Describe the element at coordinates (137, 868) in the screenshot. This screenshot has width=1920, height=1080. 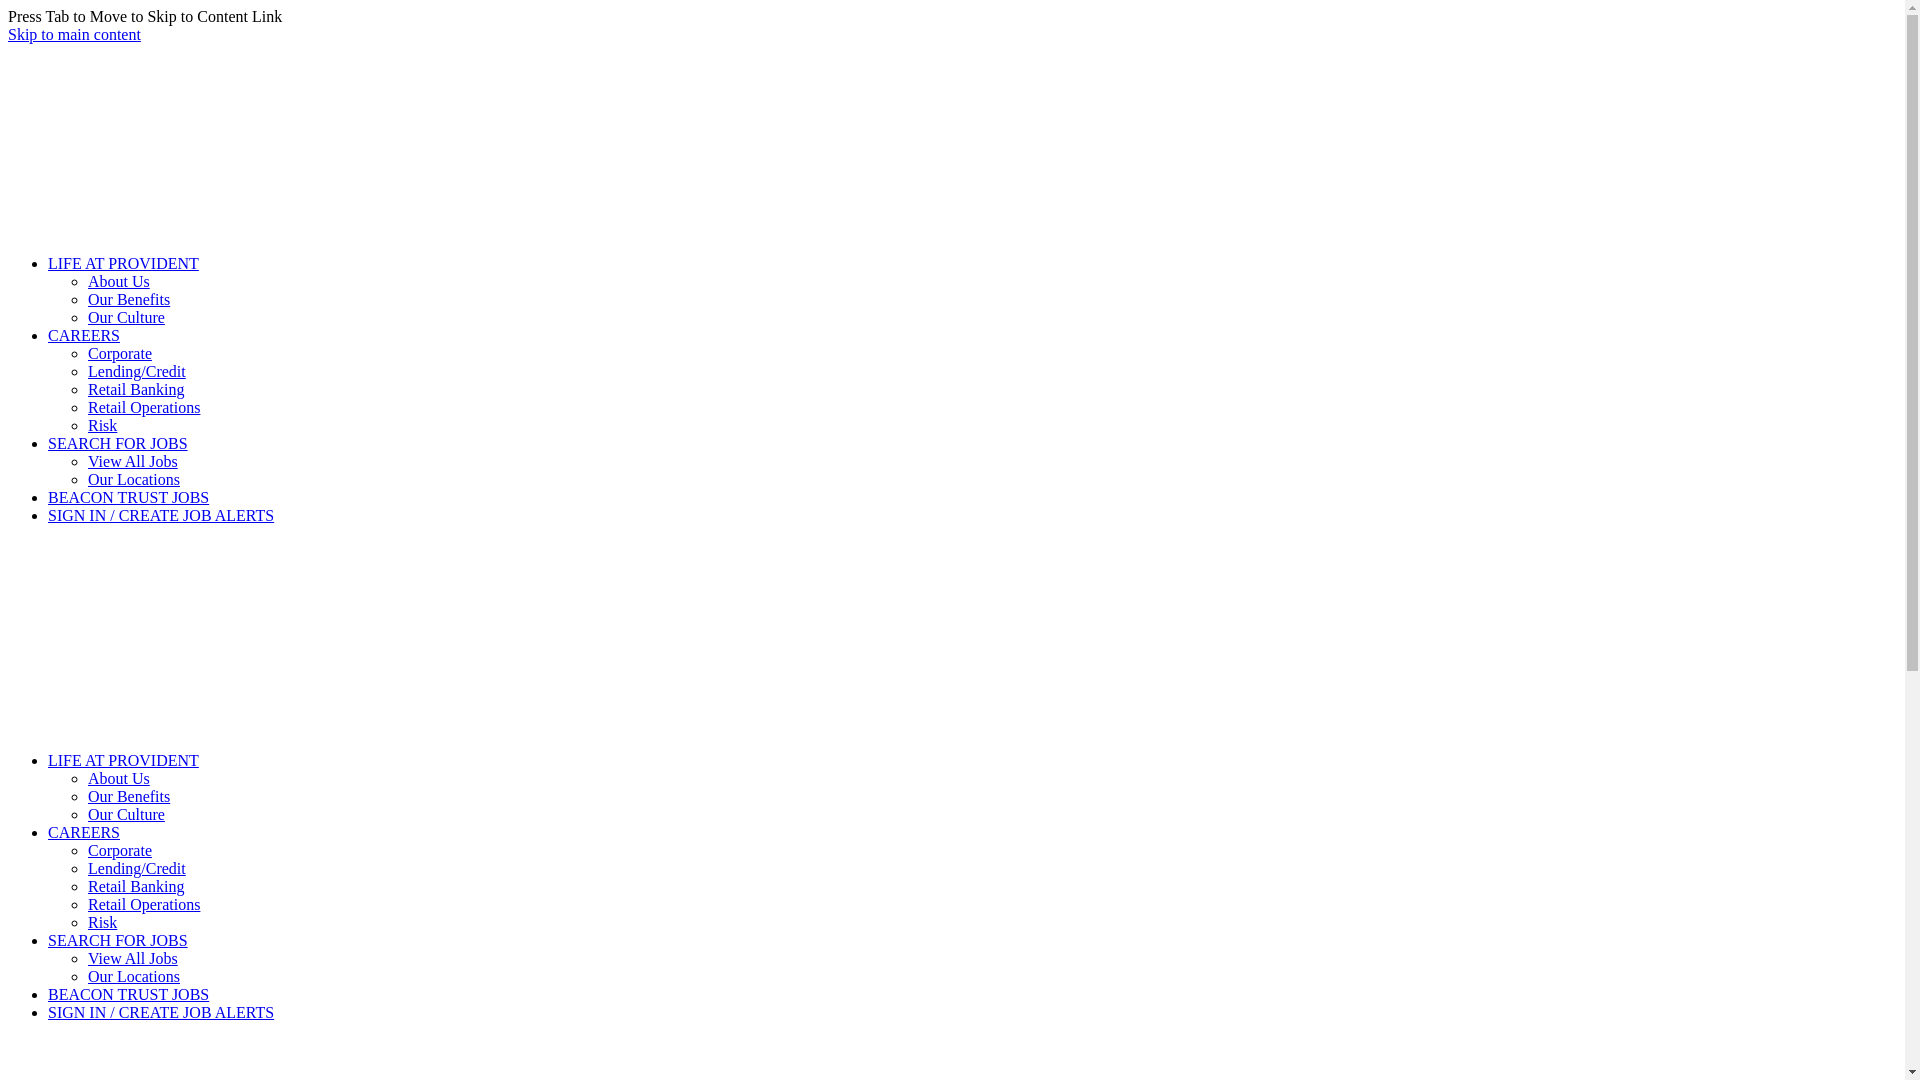
I see `Lending/Credit` at that location.